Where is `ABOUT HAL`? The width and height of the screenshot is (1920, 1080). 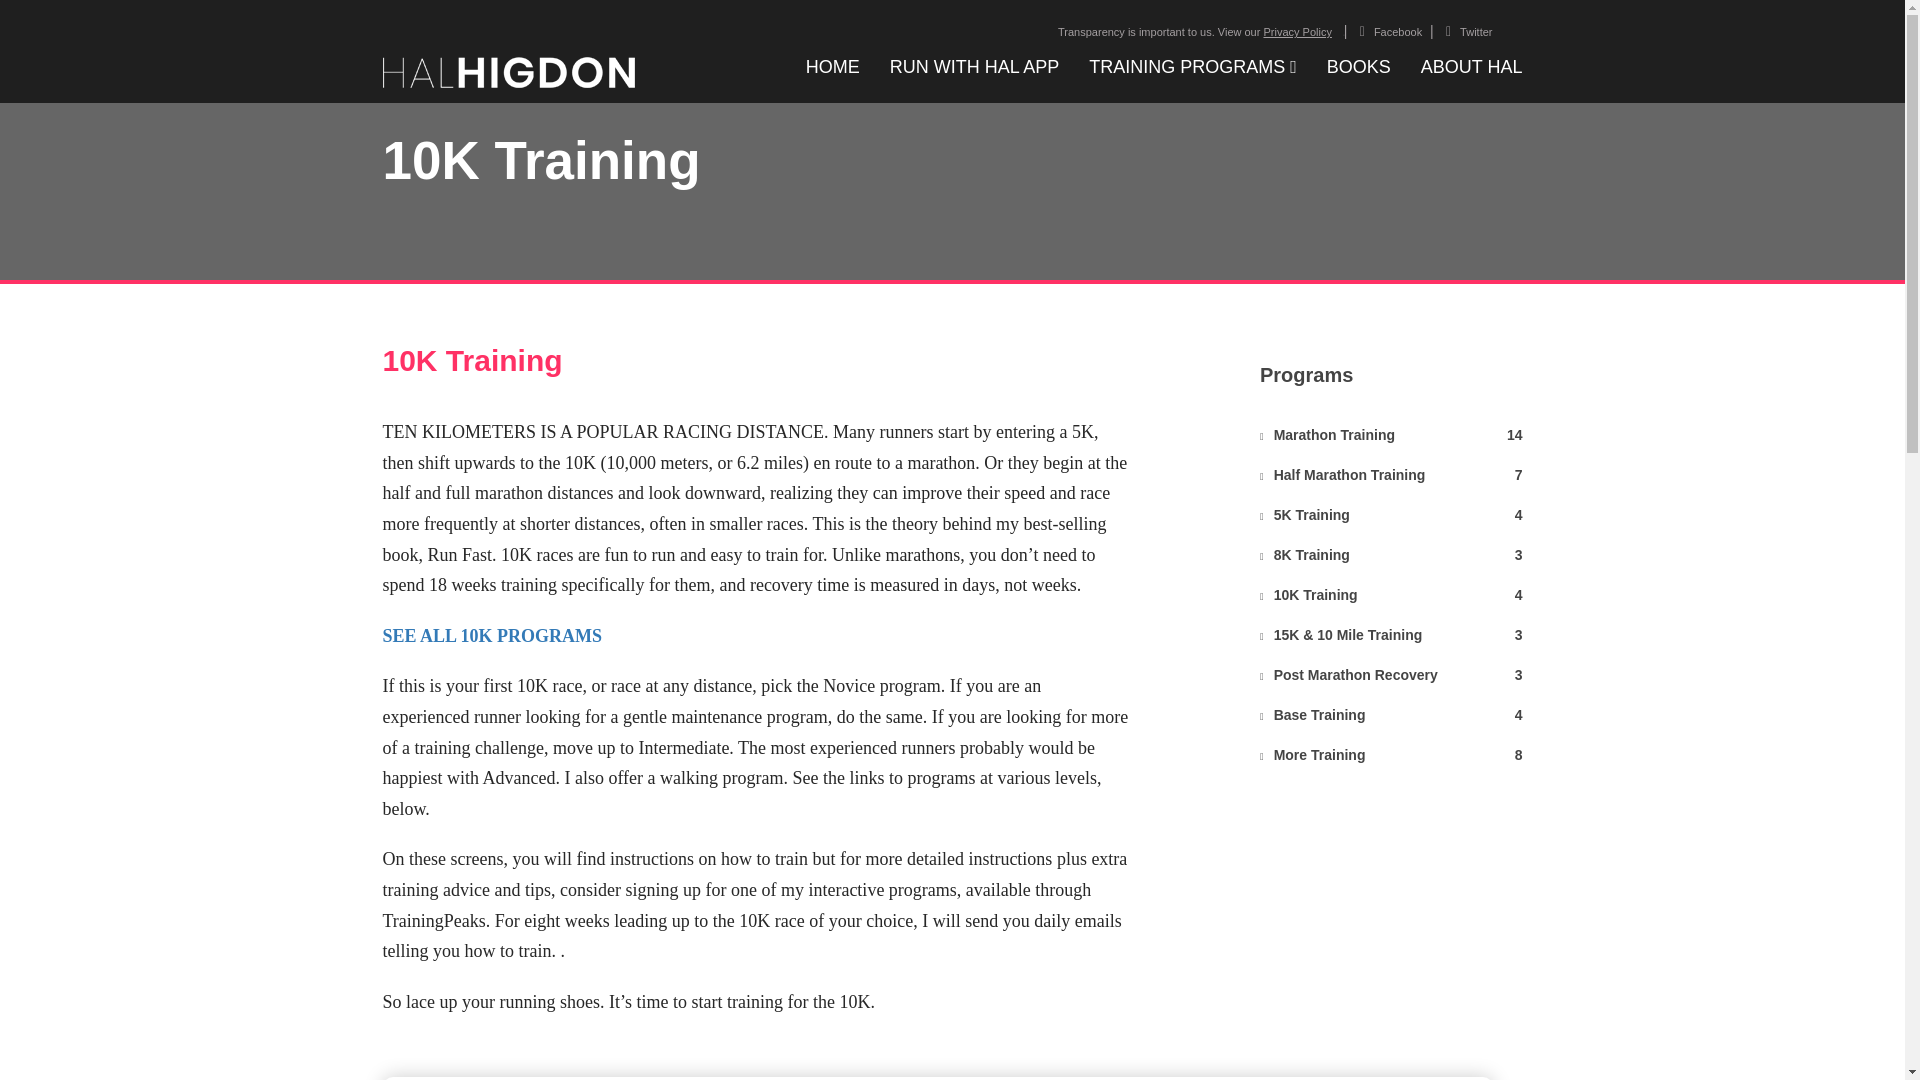
ABOUT HAL is located at coordinates (1390, 556).